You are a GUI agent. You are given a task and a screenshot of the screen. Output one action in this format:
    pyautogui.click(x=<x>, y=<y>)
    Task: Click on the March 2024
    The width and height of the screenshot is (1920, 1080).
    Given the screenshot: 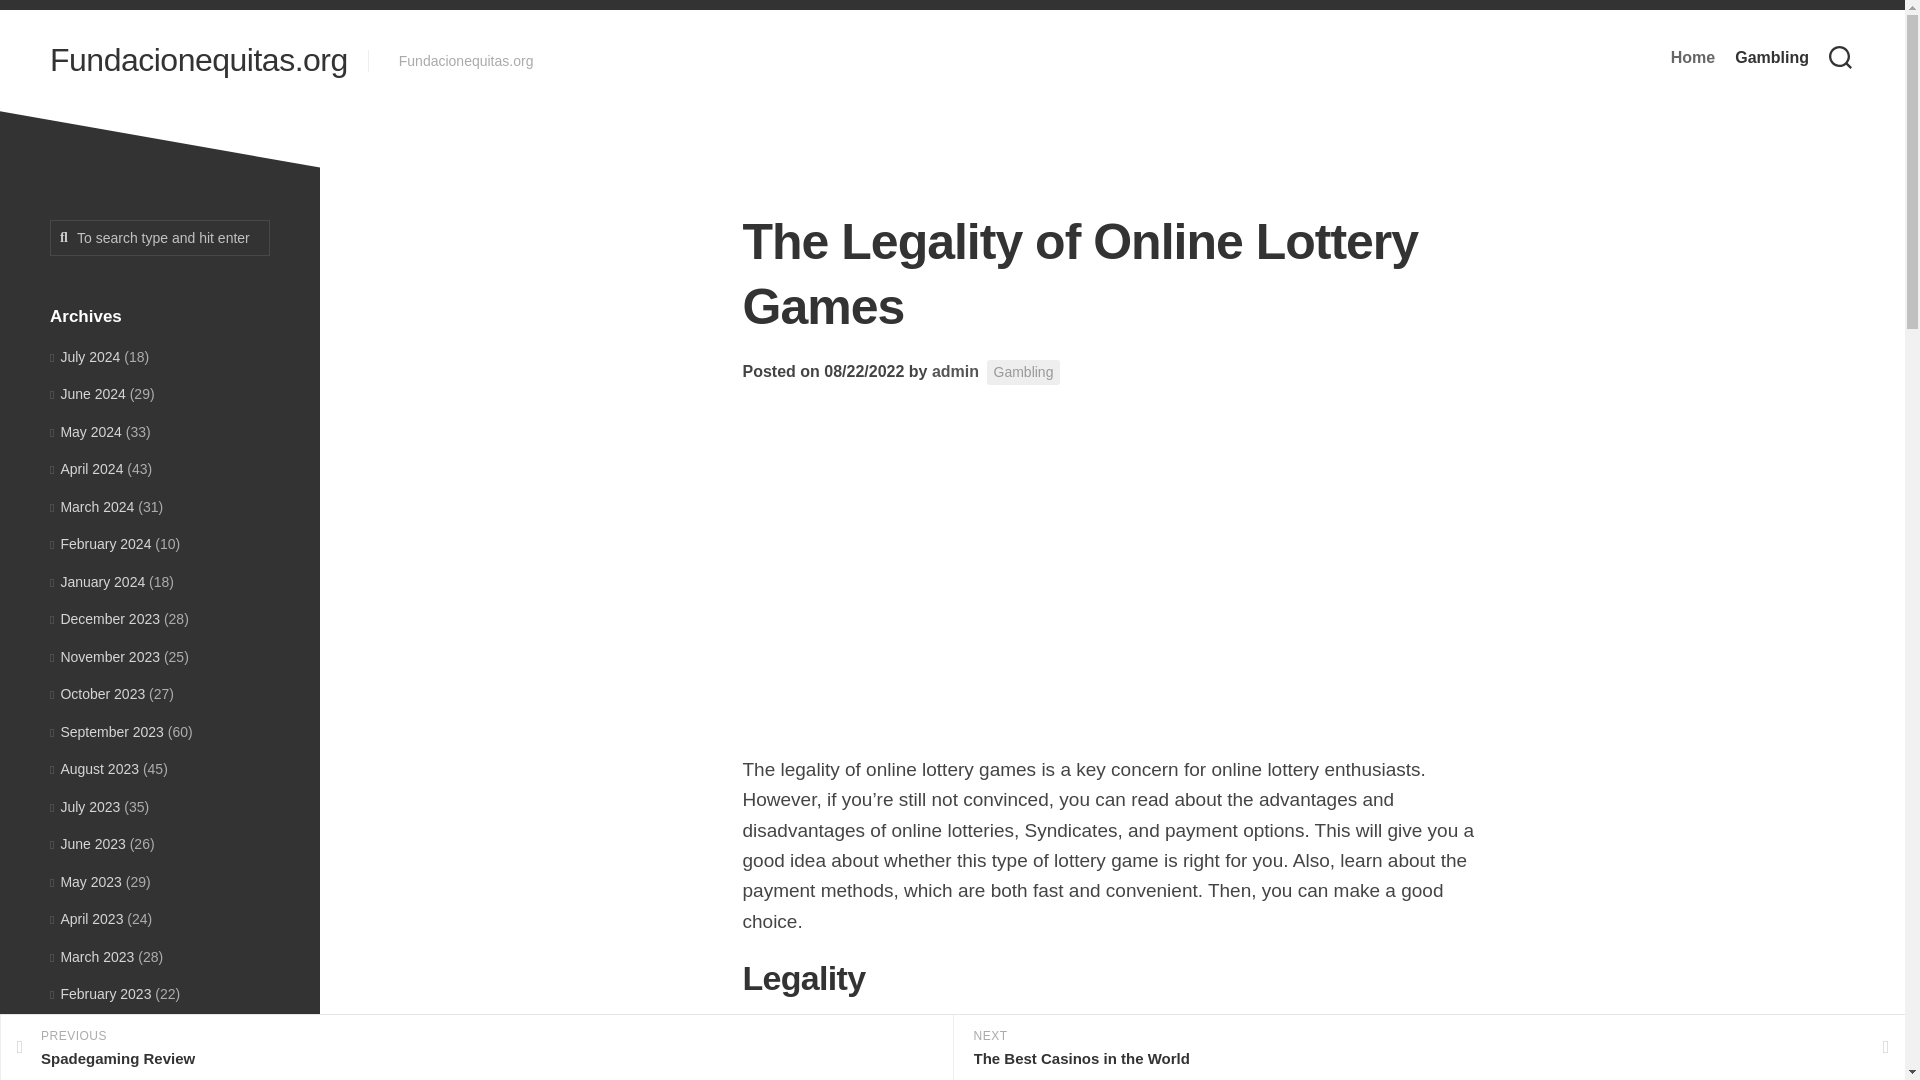 What is the action you would take?
    pyautogui.click(x=92, y=506)
    